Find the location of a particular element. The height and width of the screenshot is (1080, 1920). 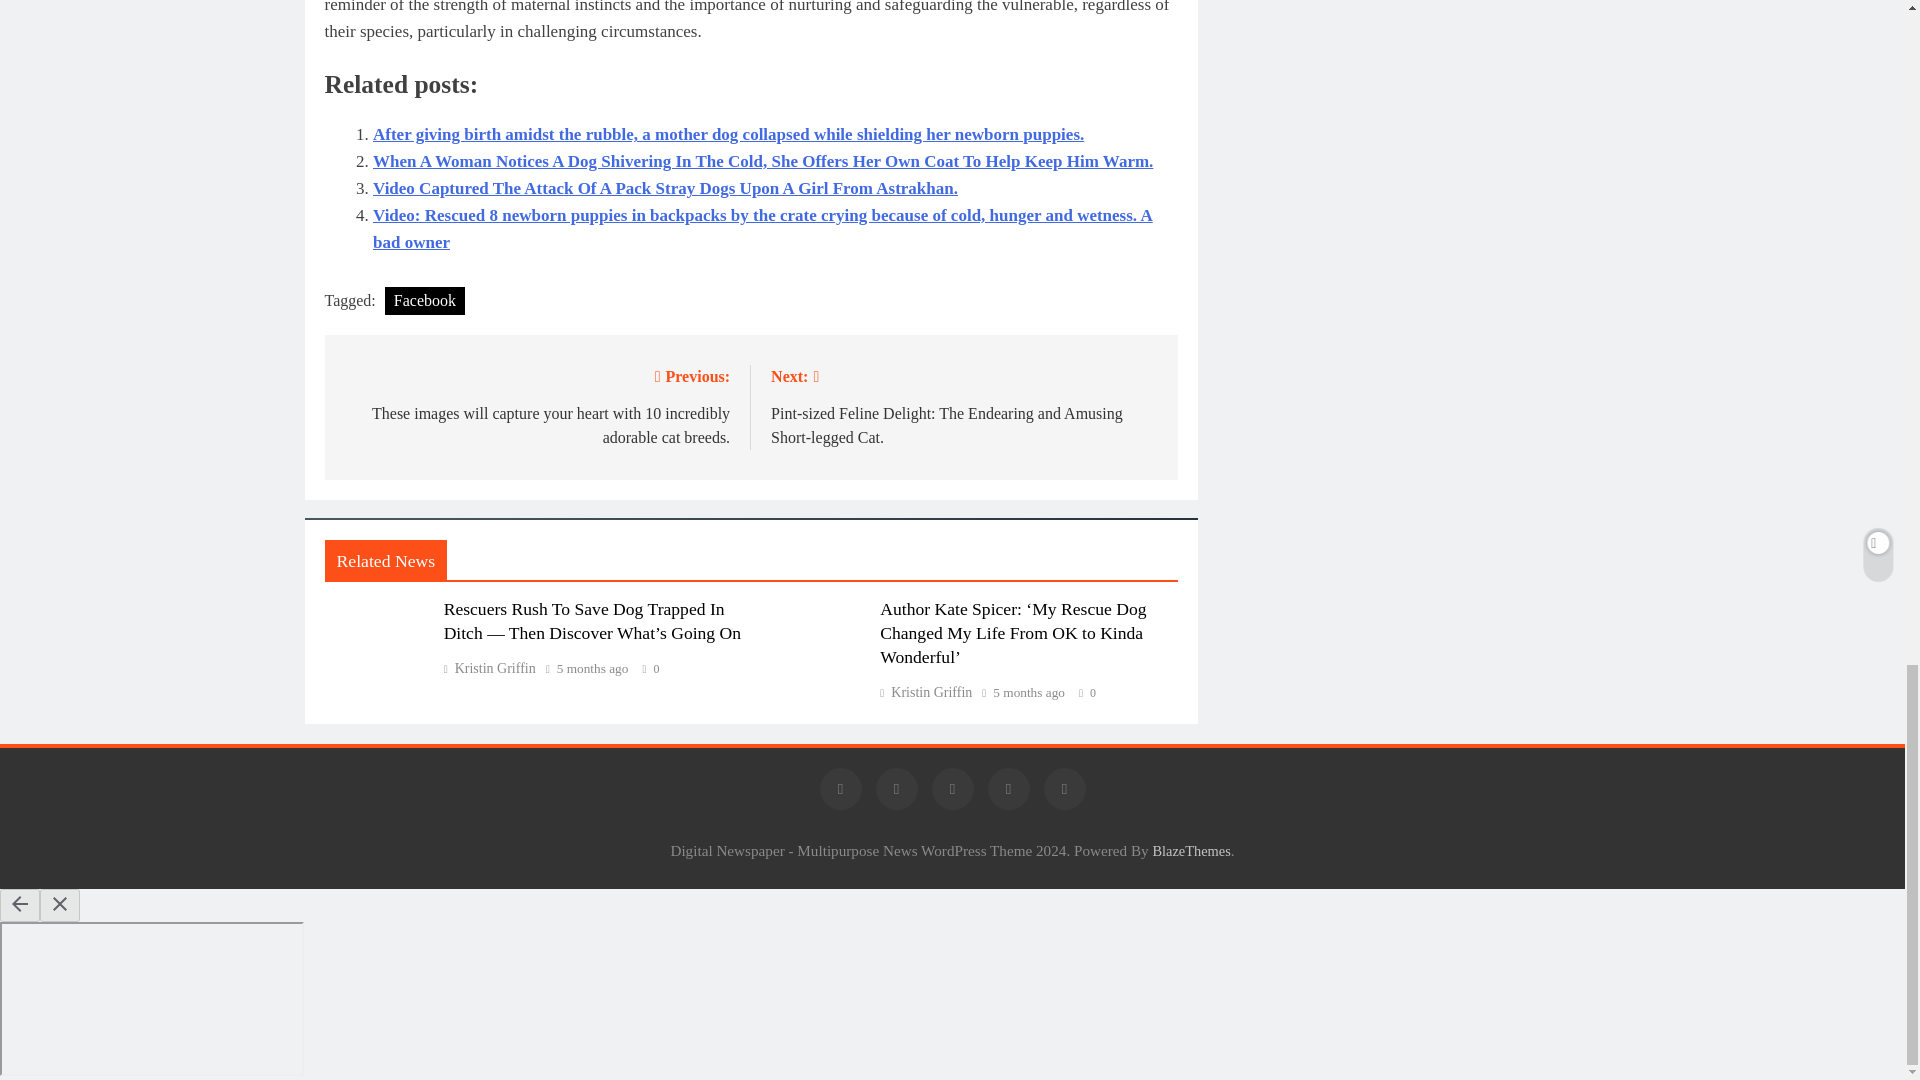

5 months ago is located at coordinates (592, 669).